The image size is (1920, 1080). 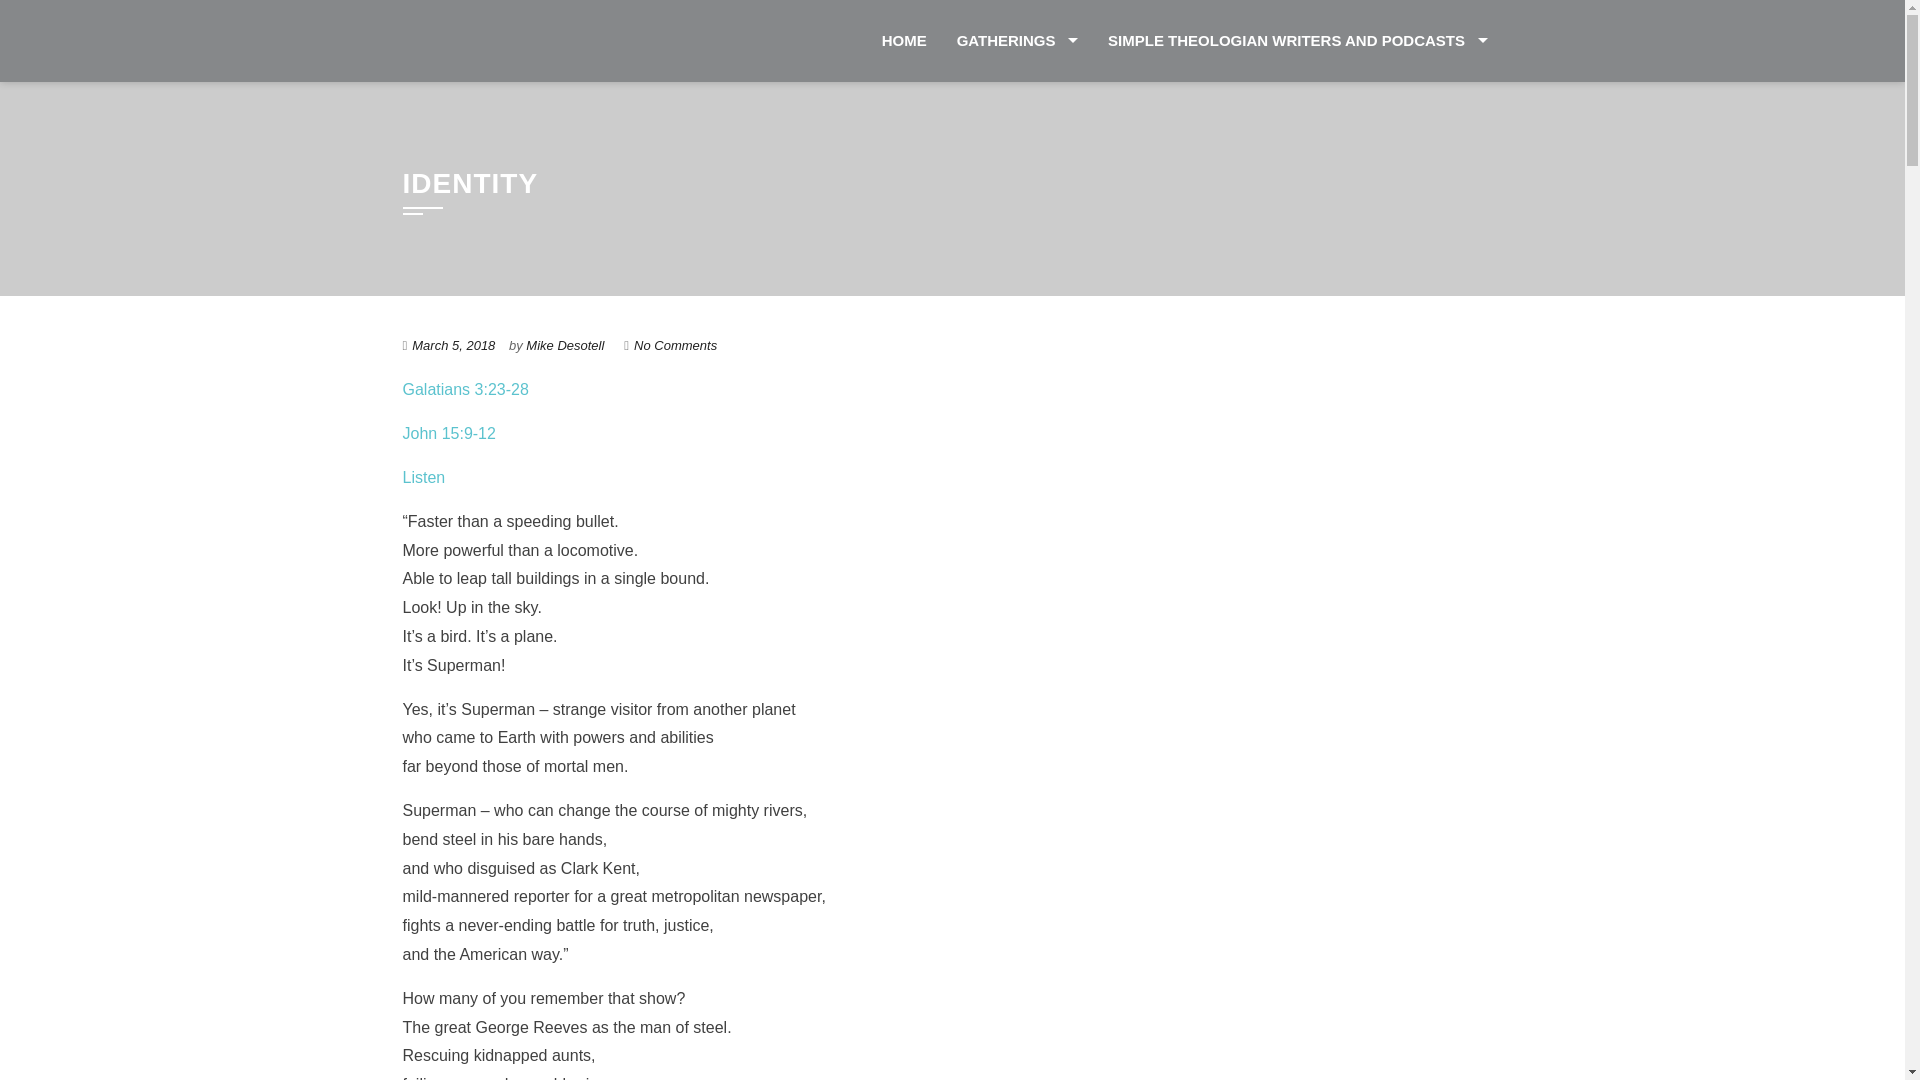 What do you see at coordinates (423, 477) in the screenshot?
I see `Listen` at bounding box center [423, 477].